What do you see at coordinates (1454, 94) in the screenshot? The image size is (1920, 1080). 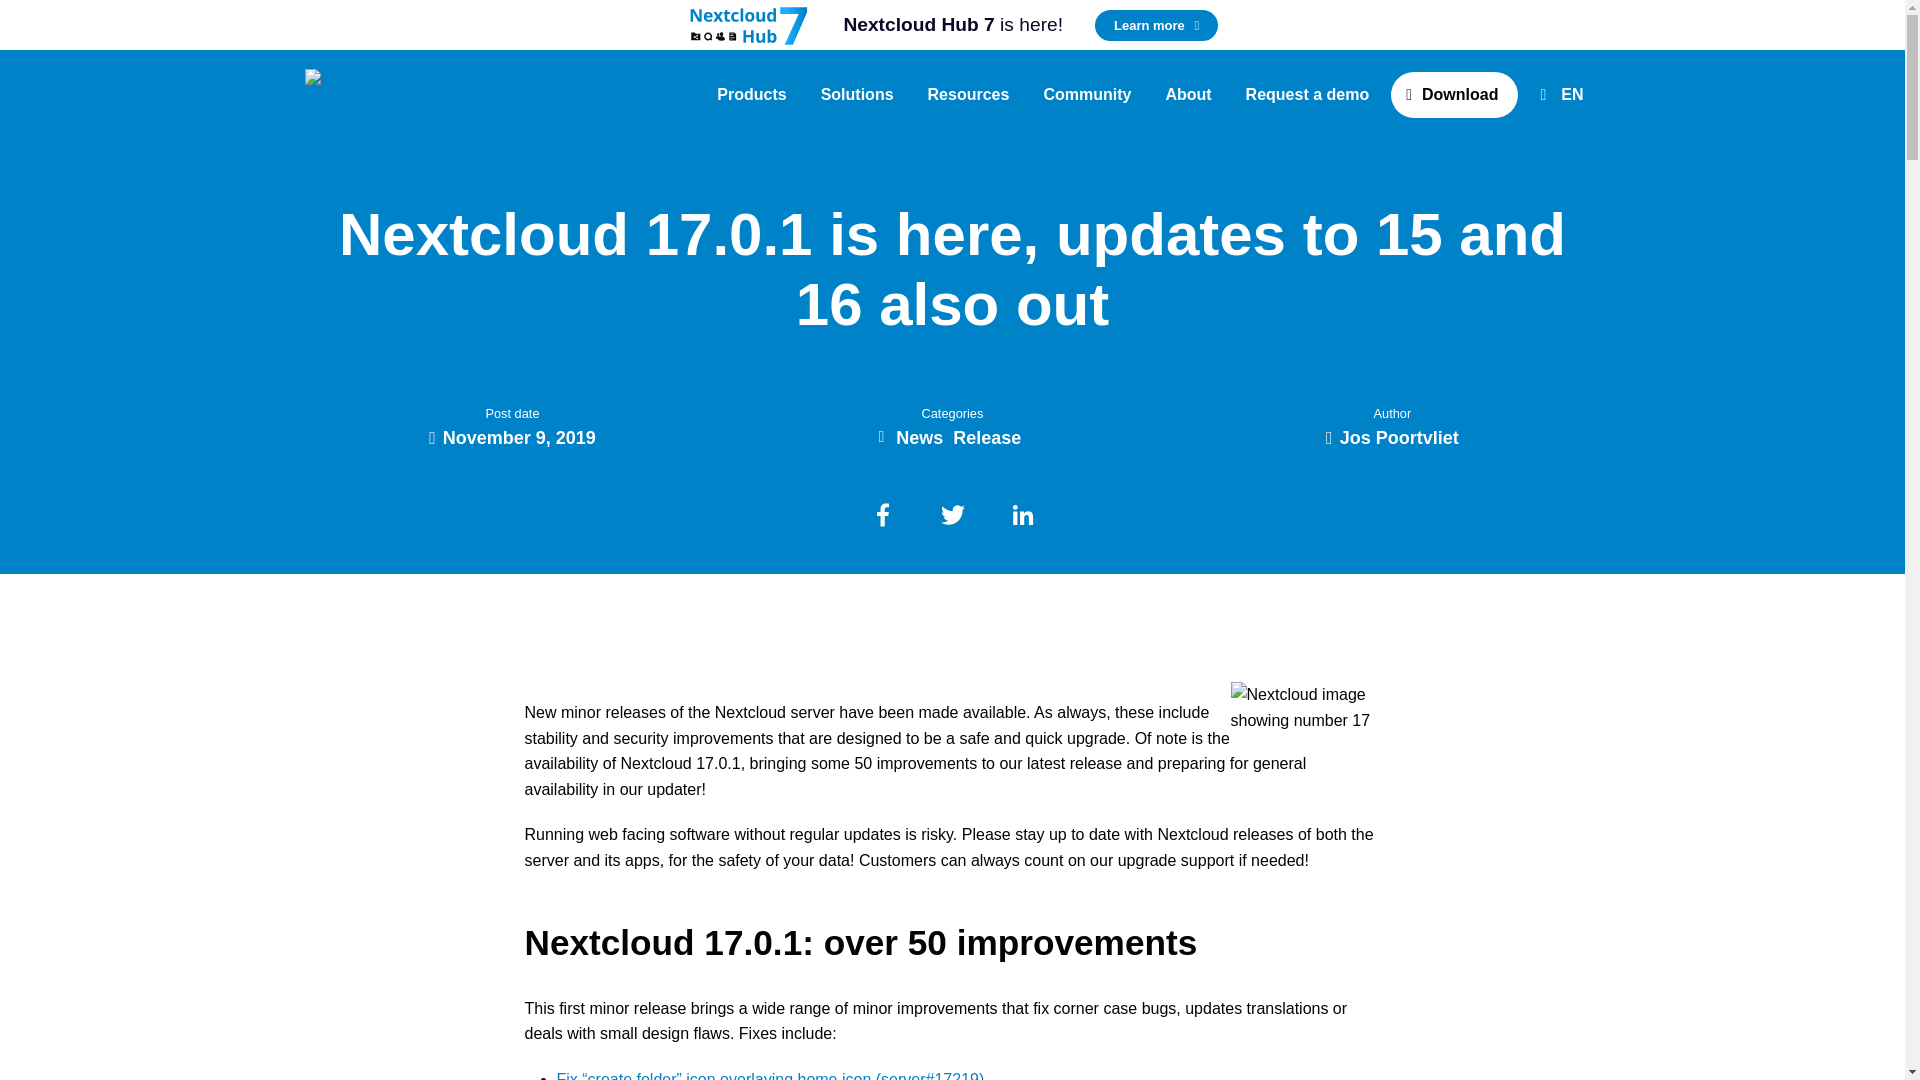 I see `Download` at bounding box center [1454, 94].